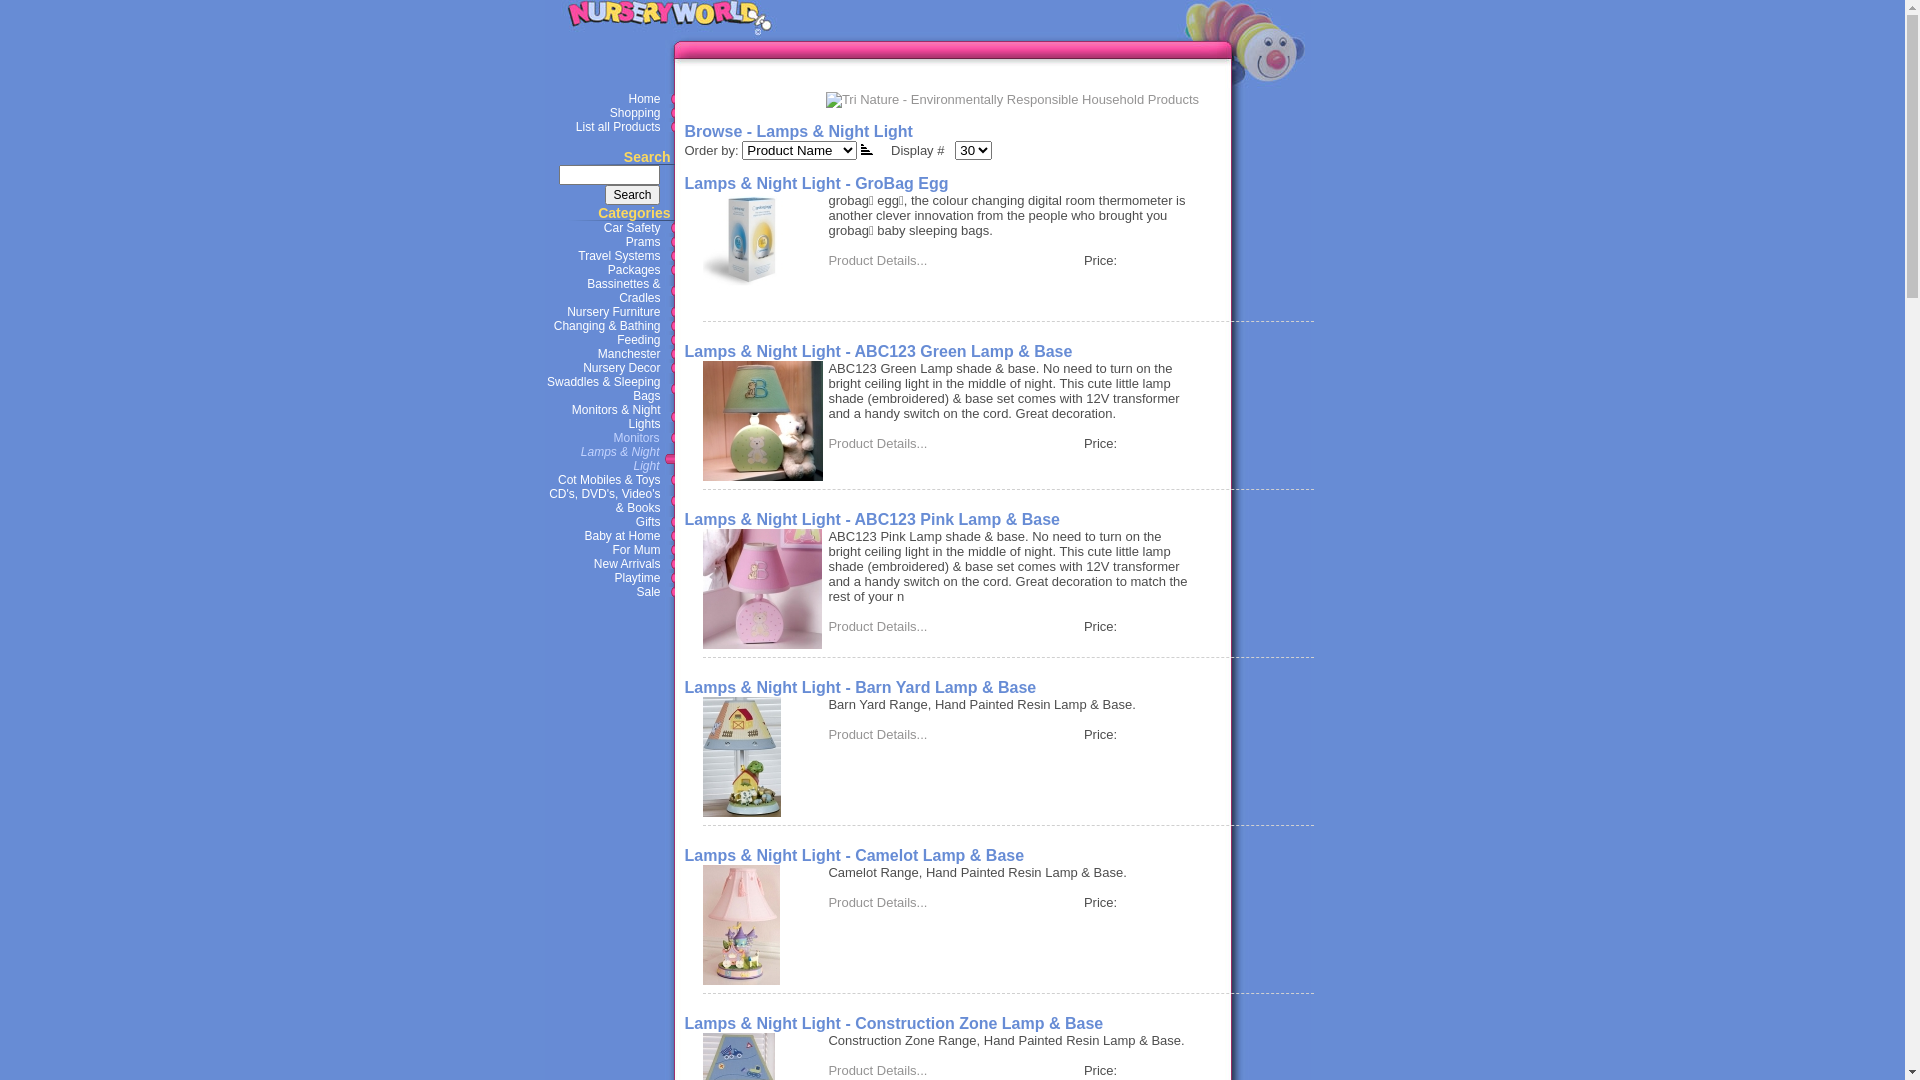 The height and width of the screenshot is (1080, 1920). Describe the element at coordinates (894, 1024) in the screenshot. I see `Lamps & Night Light - Construction Zone Lamp & Base` at that location.